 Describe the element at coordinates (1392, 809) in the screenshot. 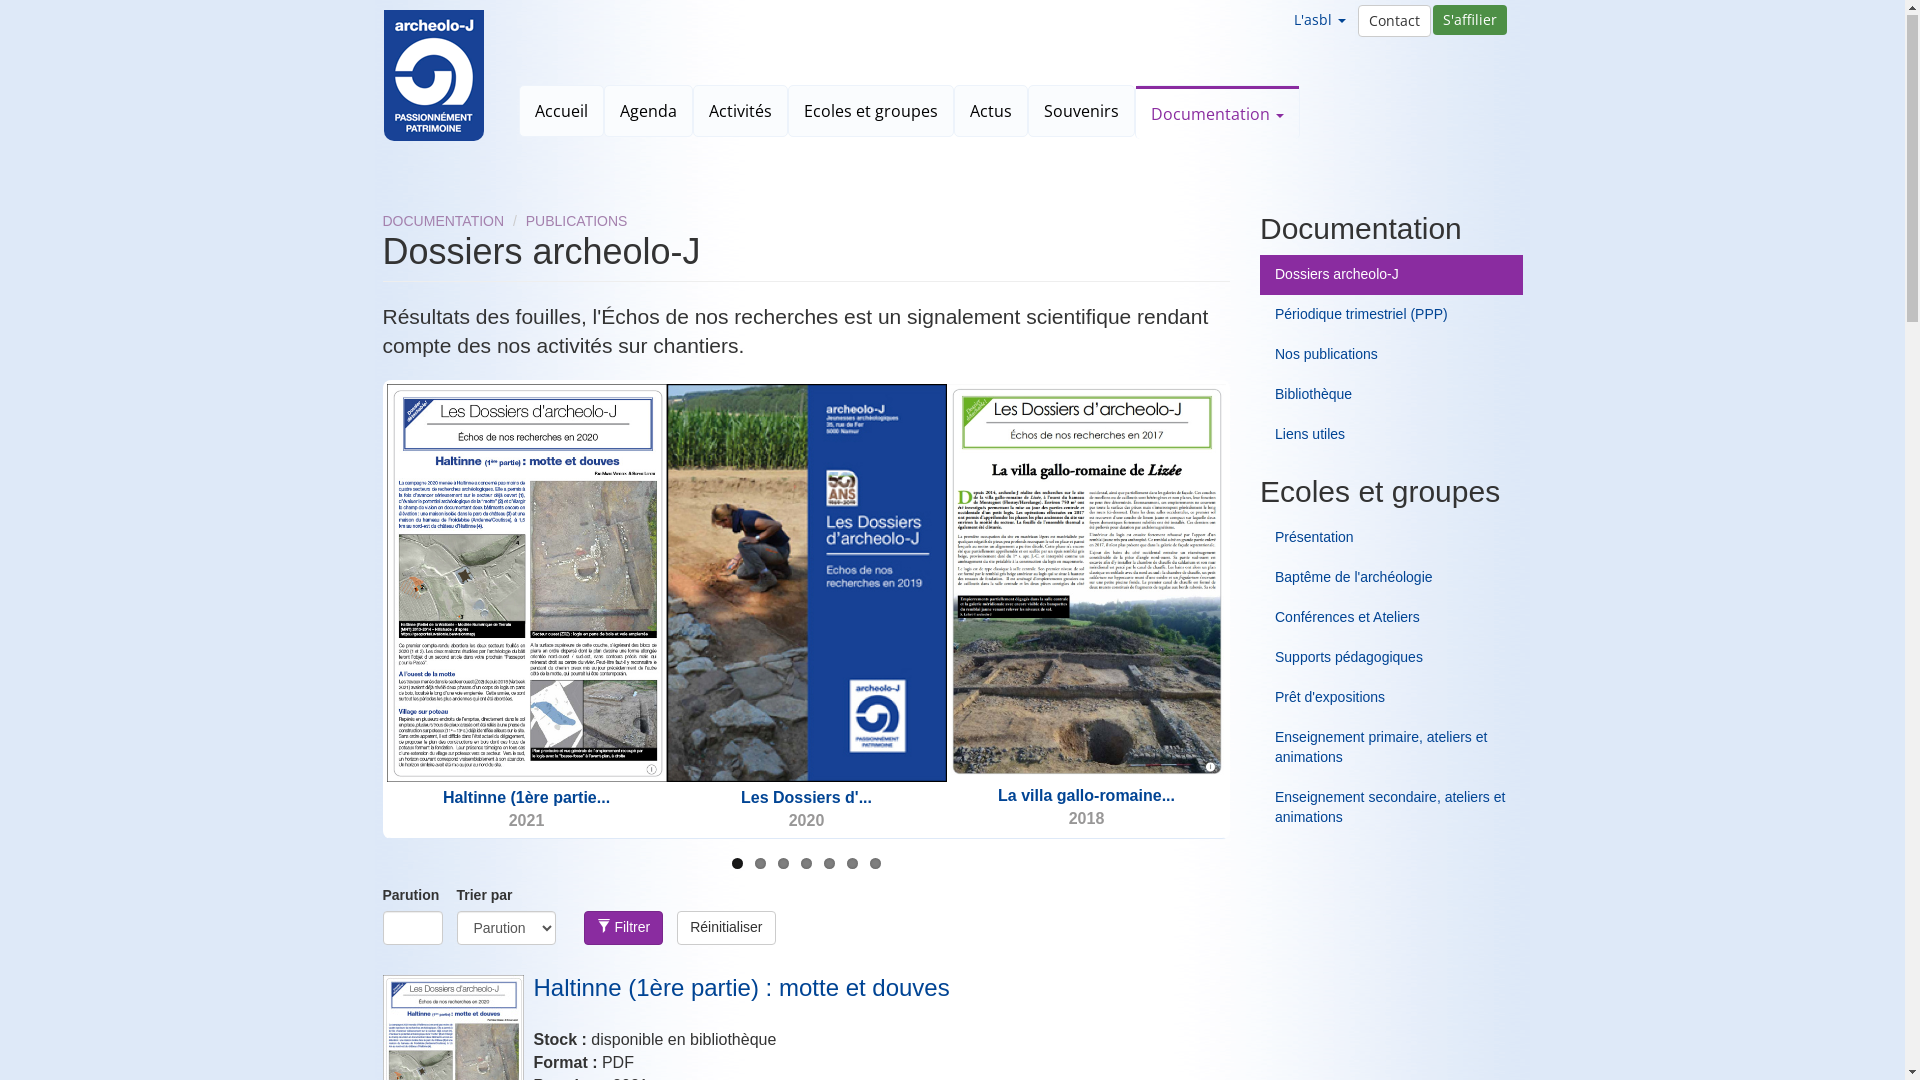

I see `Enseignement secondaire, ateliers et animations` at that location.